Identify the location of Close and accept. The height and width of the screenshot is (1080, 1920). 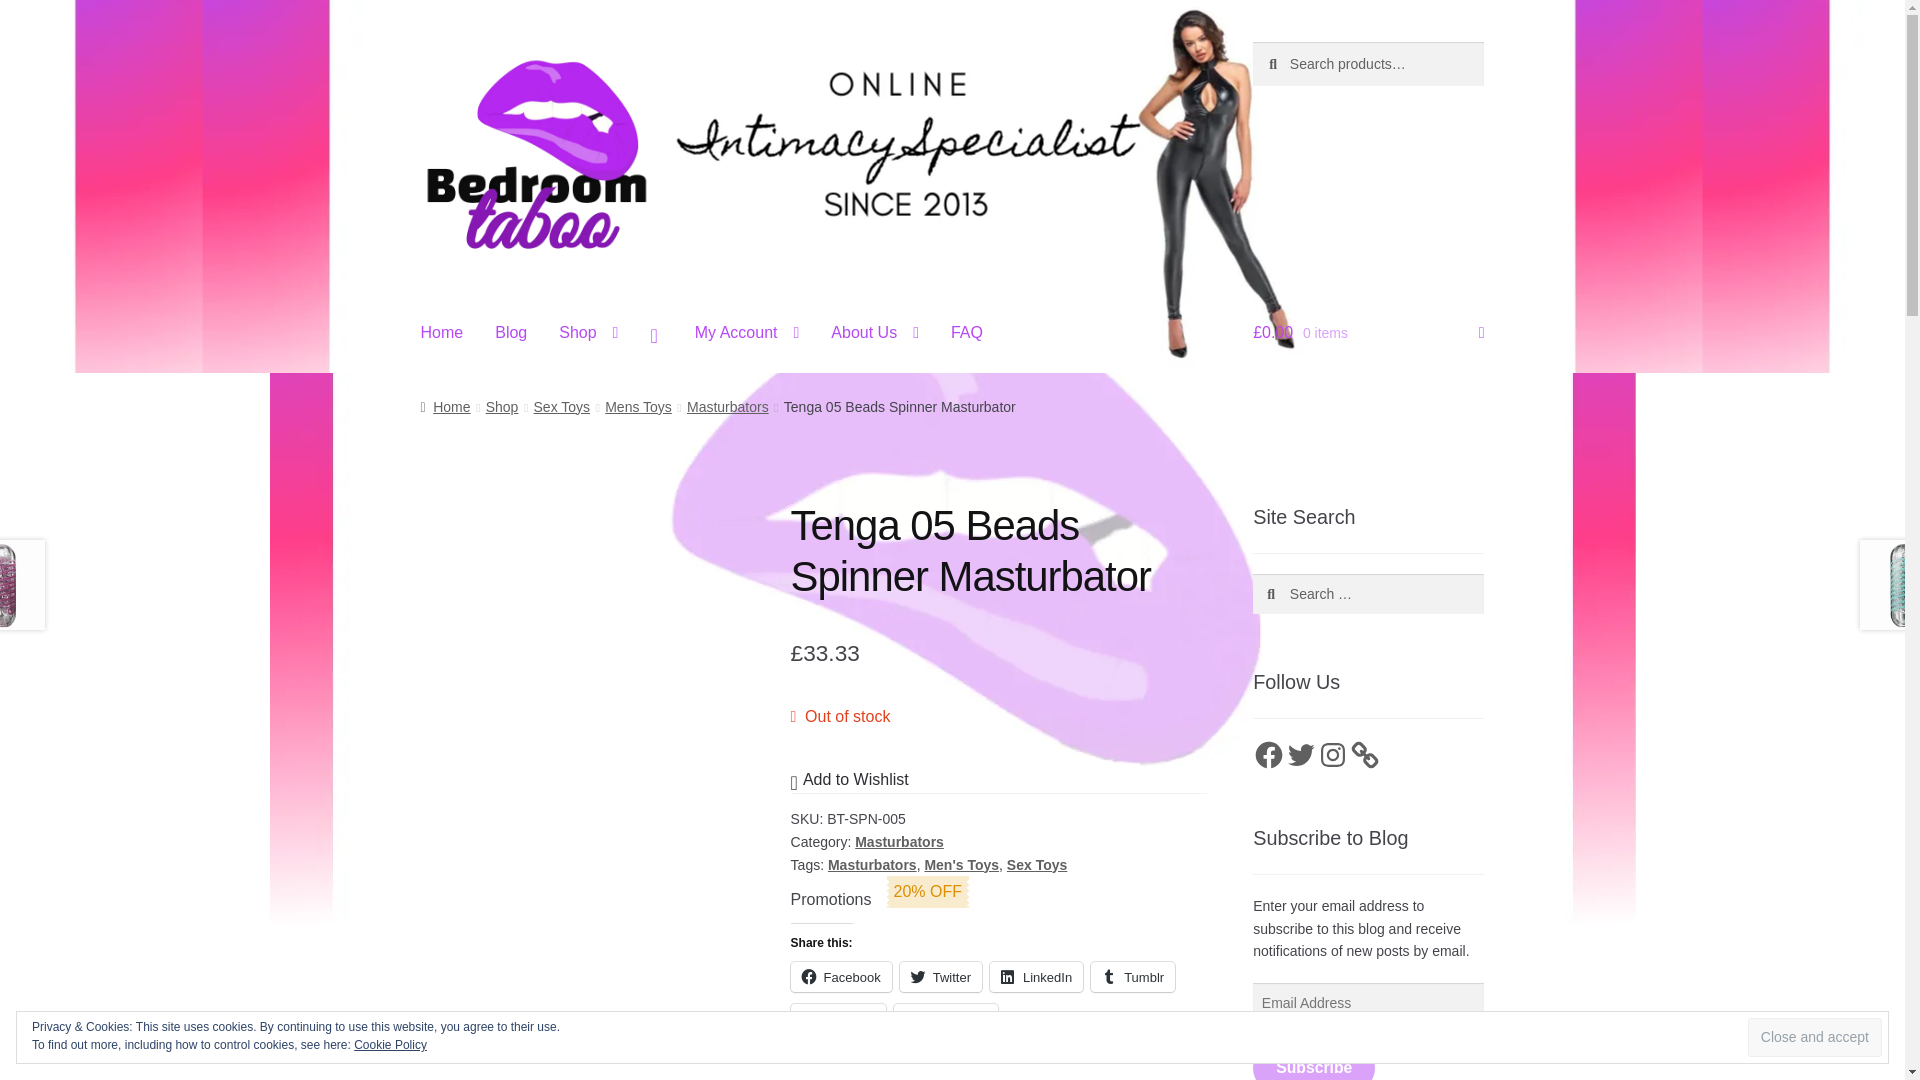
(1814, 1038).